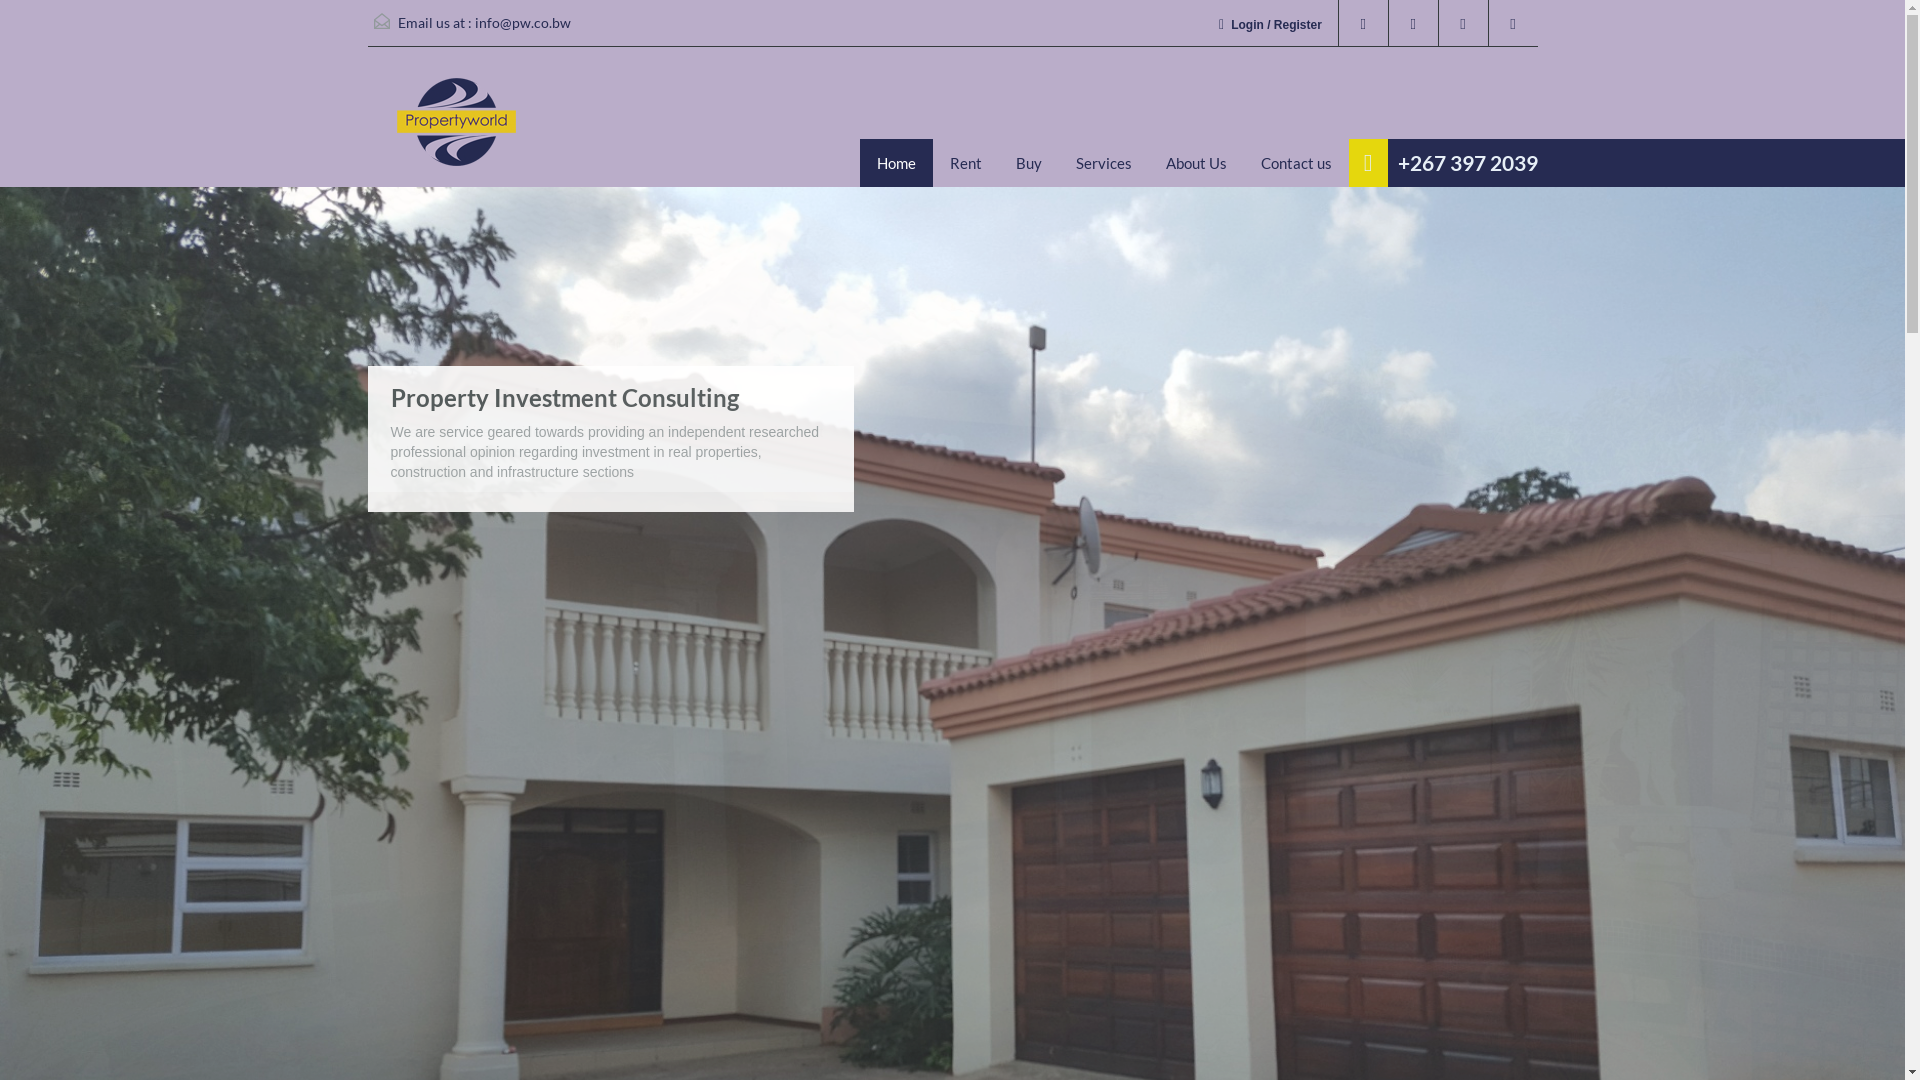  What do you see at coordinates (1296, 162) in the screenshot?
I see `Contact us` at bounding box center [1296, 162].